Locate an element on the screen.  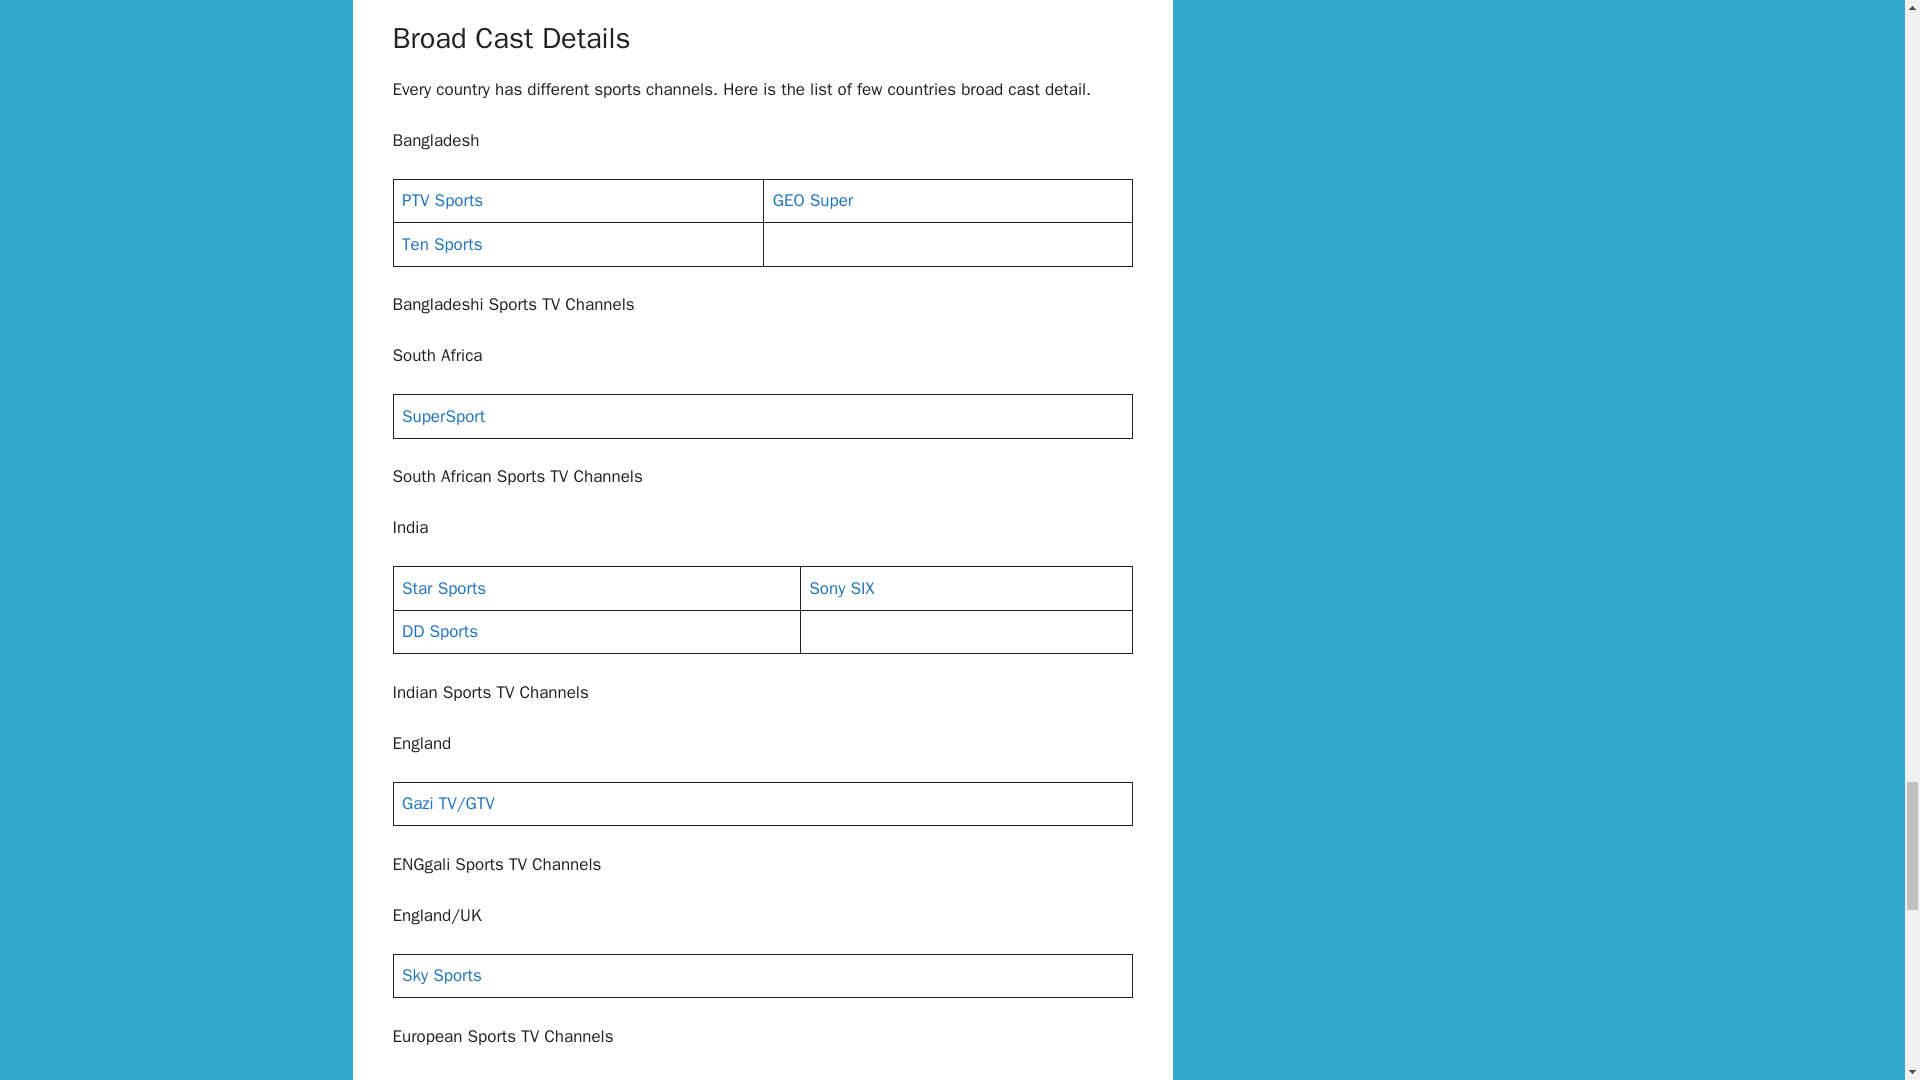
Star Sports is located at coordinates (443, 588).